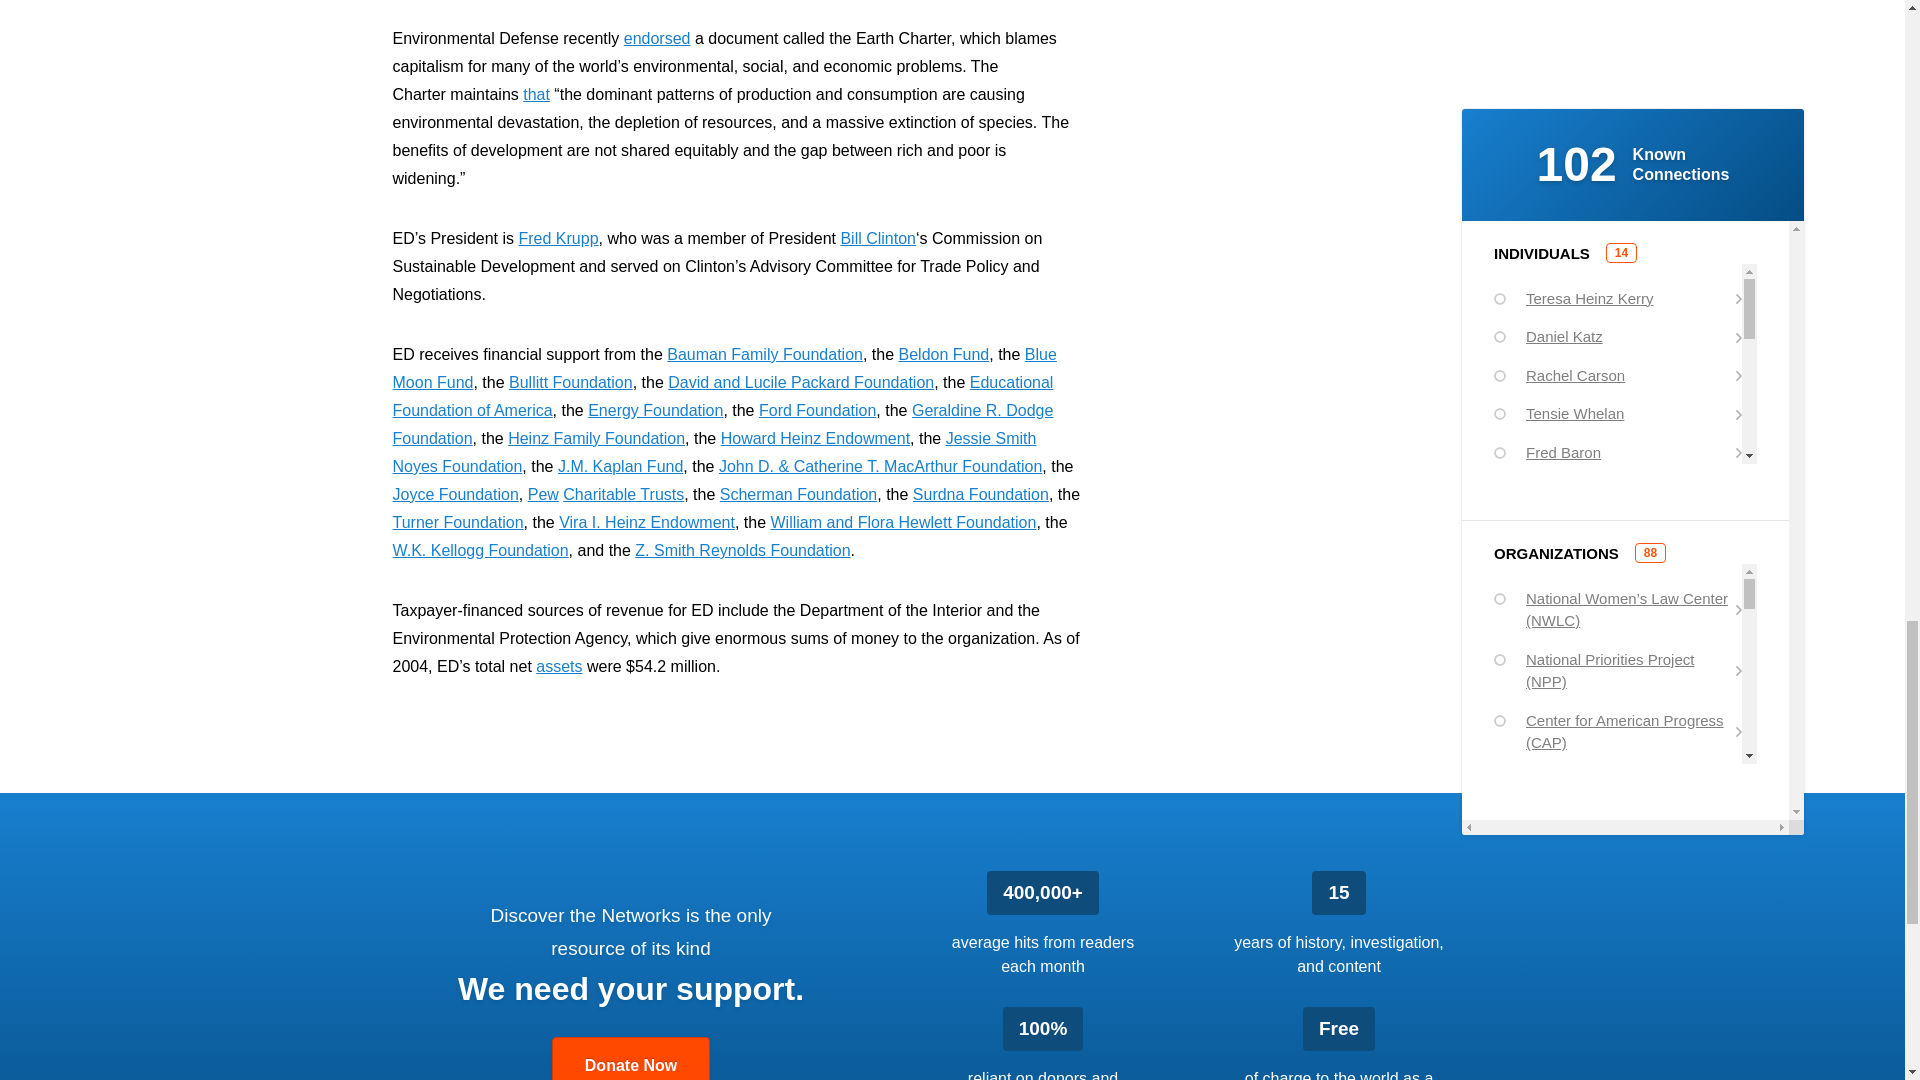 This screenshot has width=1920, height=1080. Describe the element at coordinates (944, 354) in the screenshot. I see `Beldon Fund` at that location.